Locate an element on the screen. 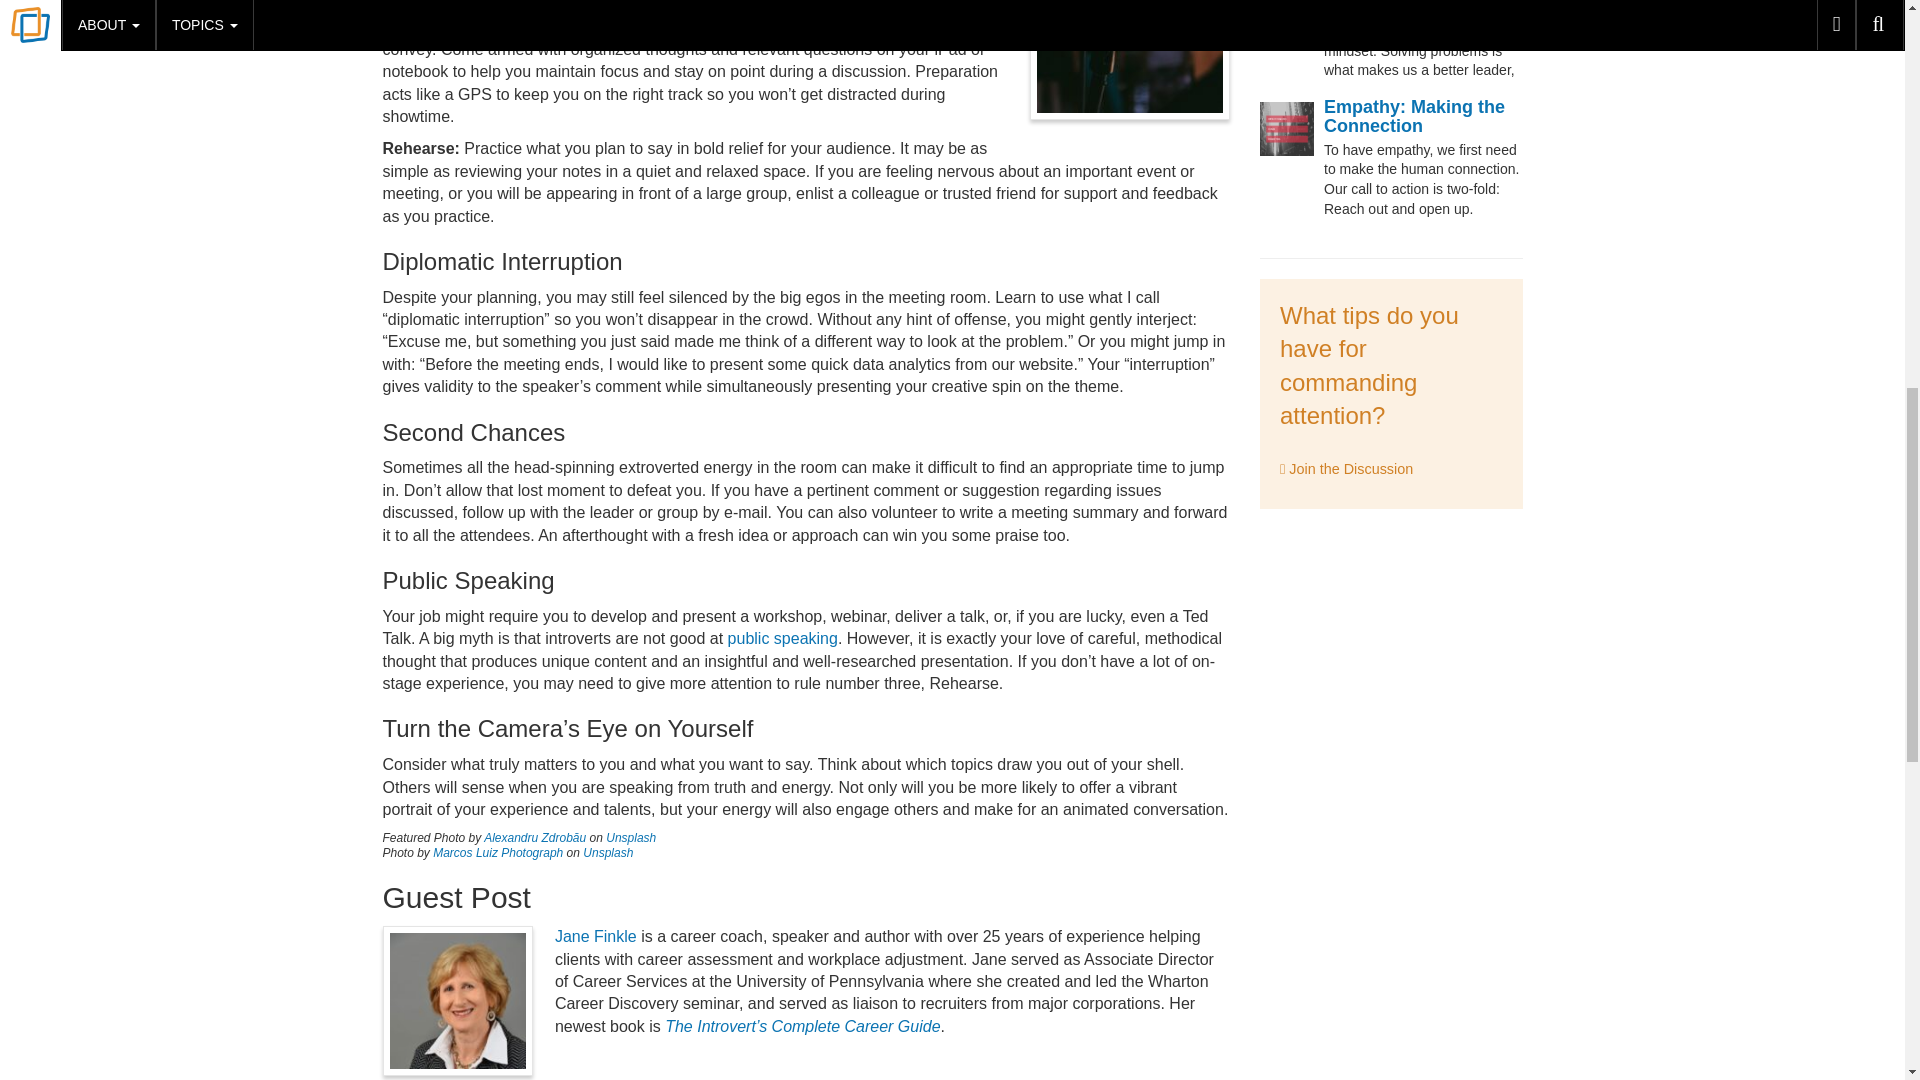  public speaking is located at coordinates (782, 638).